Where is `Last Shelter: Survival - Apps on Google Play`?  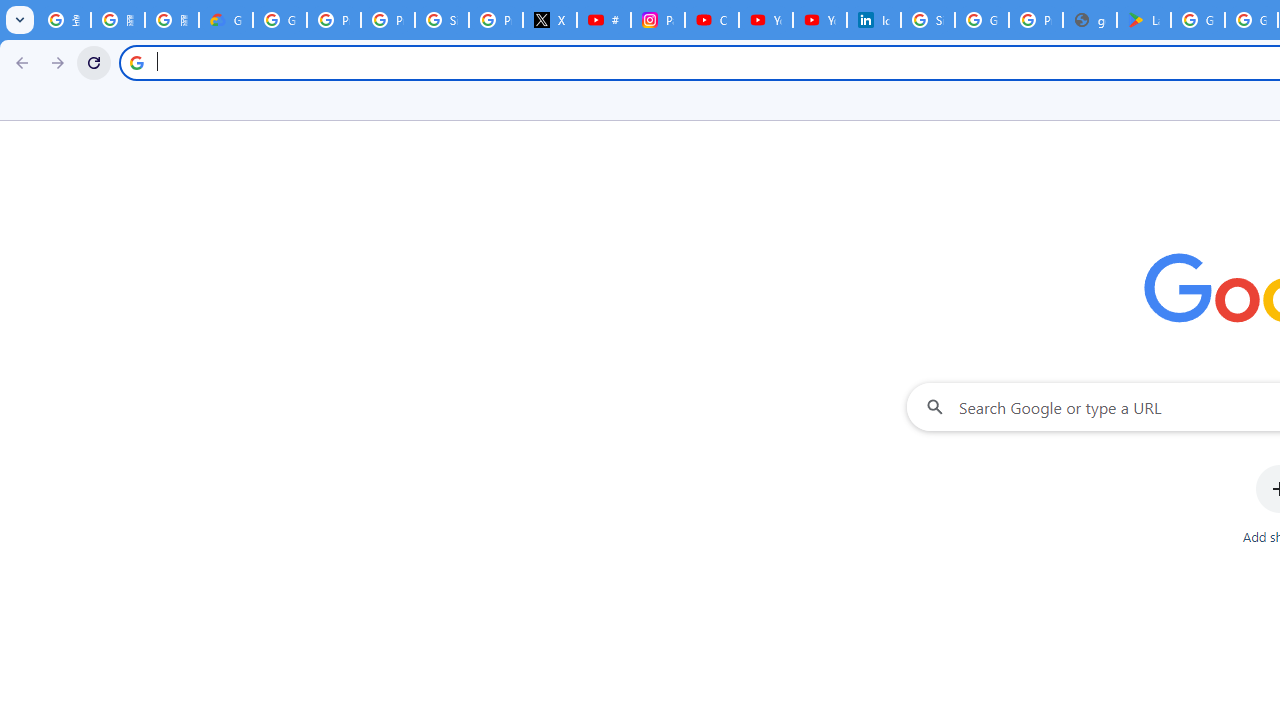 Last Shelter: Survival - Apps on Google Play is located at coordinates (1144, 20).